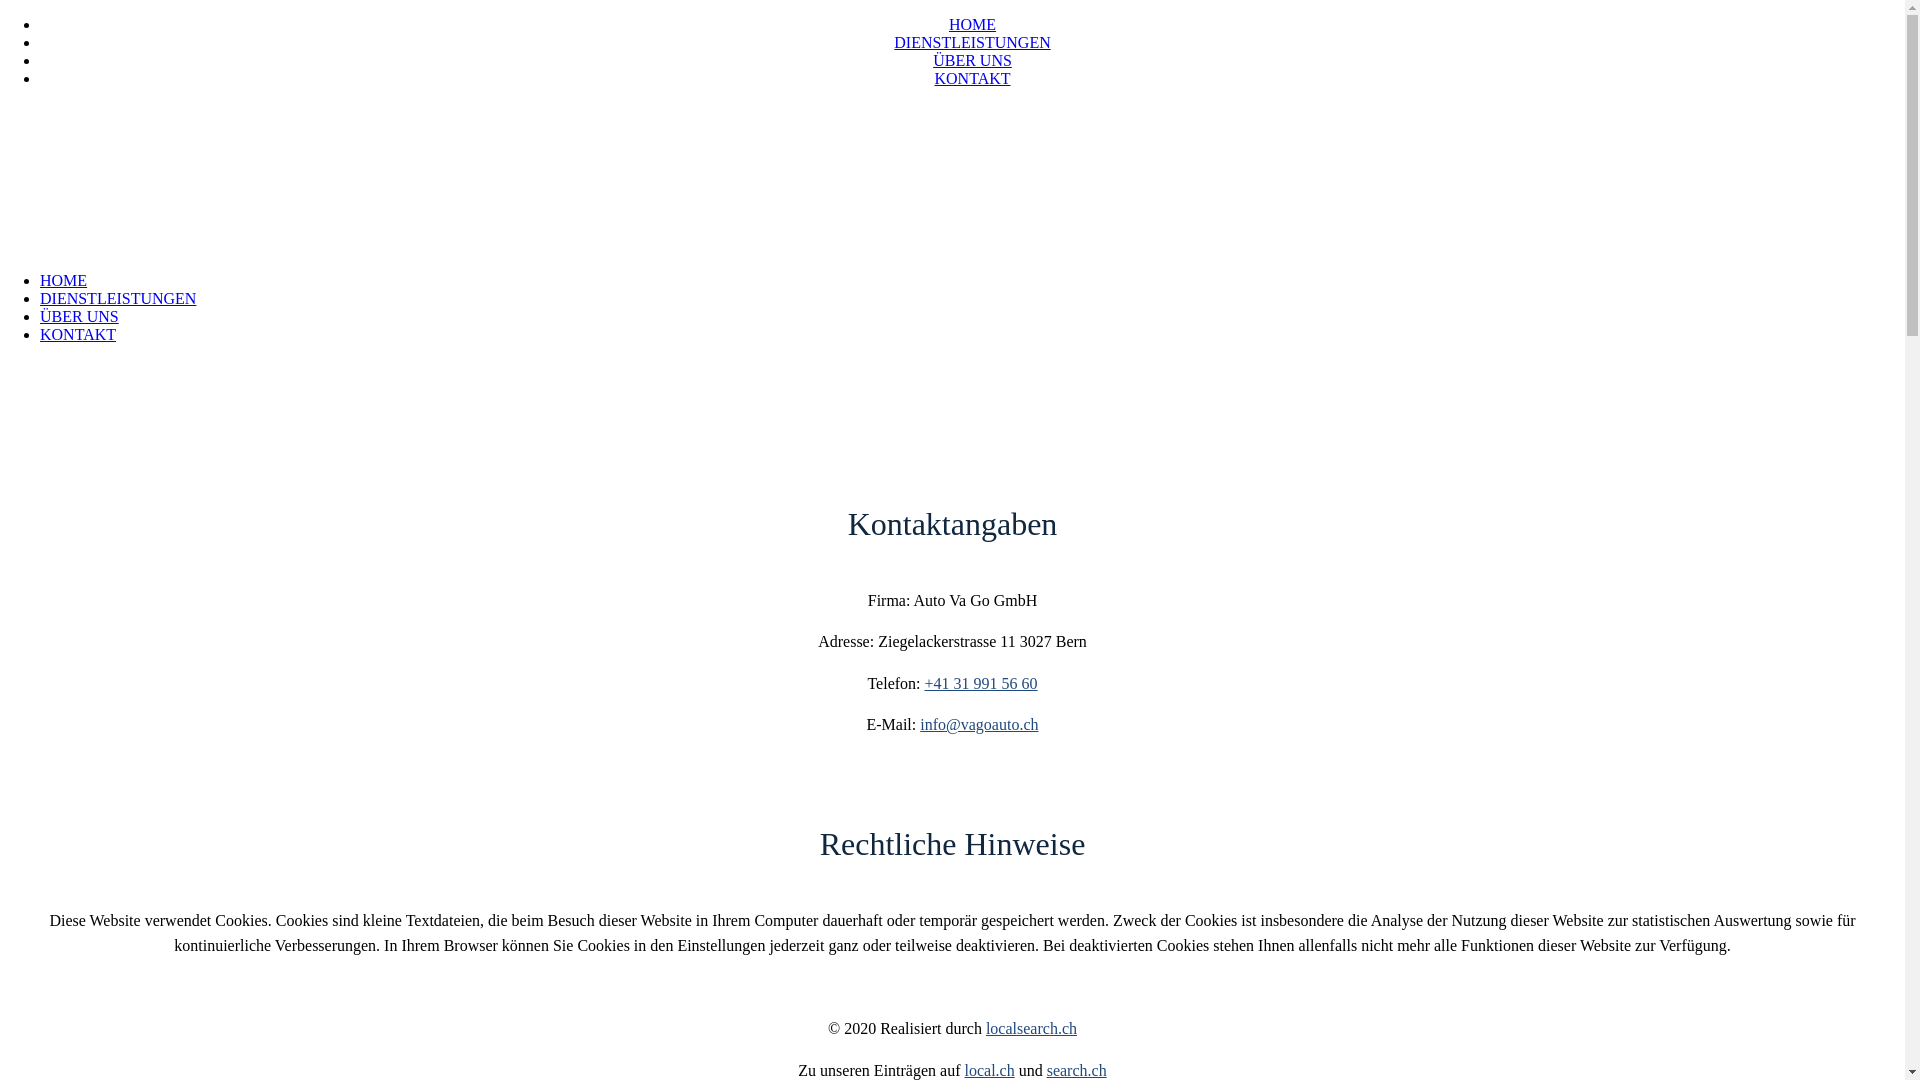 The image size is (1920, 1080). Describe the element at coordinates (972, 24) in the screenshot. I see `HOME` at that location.